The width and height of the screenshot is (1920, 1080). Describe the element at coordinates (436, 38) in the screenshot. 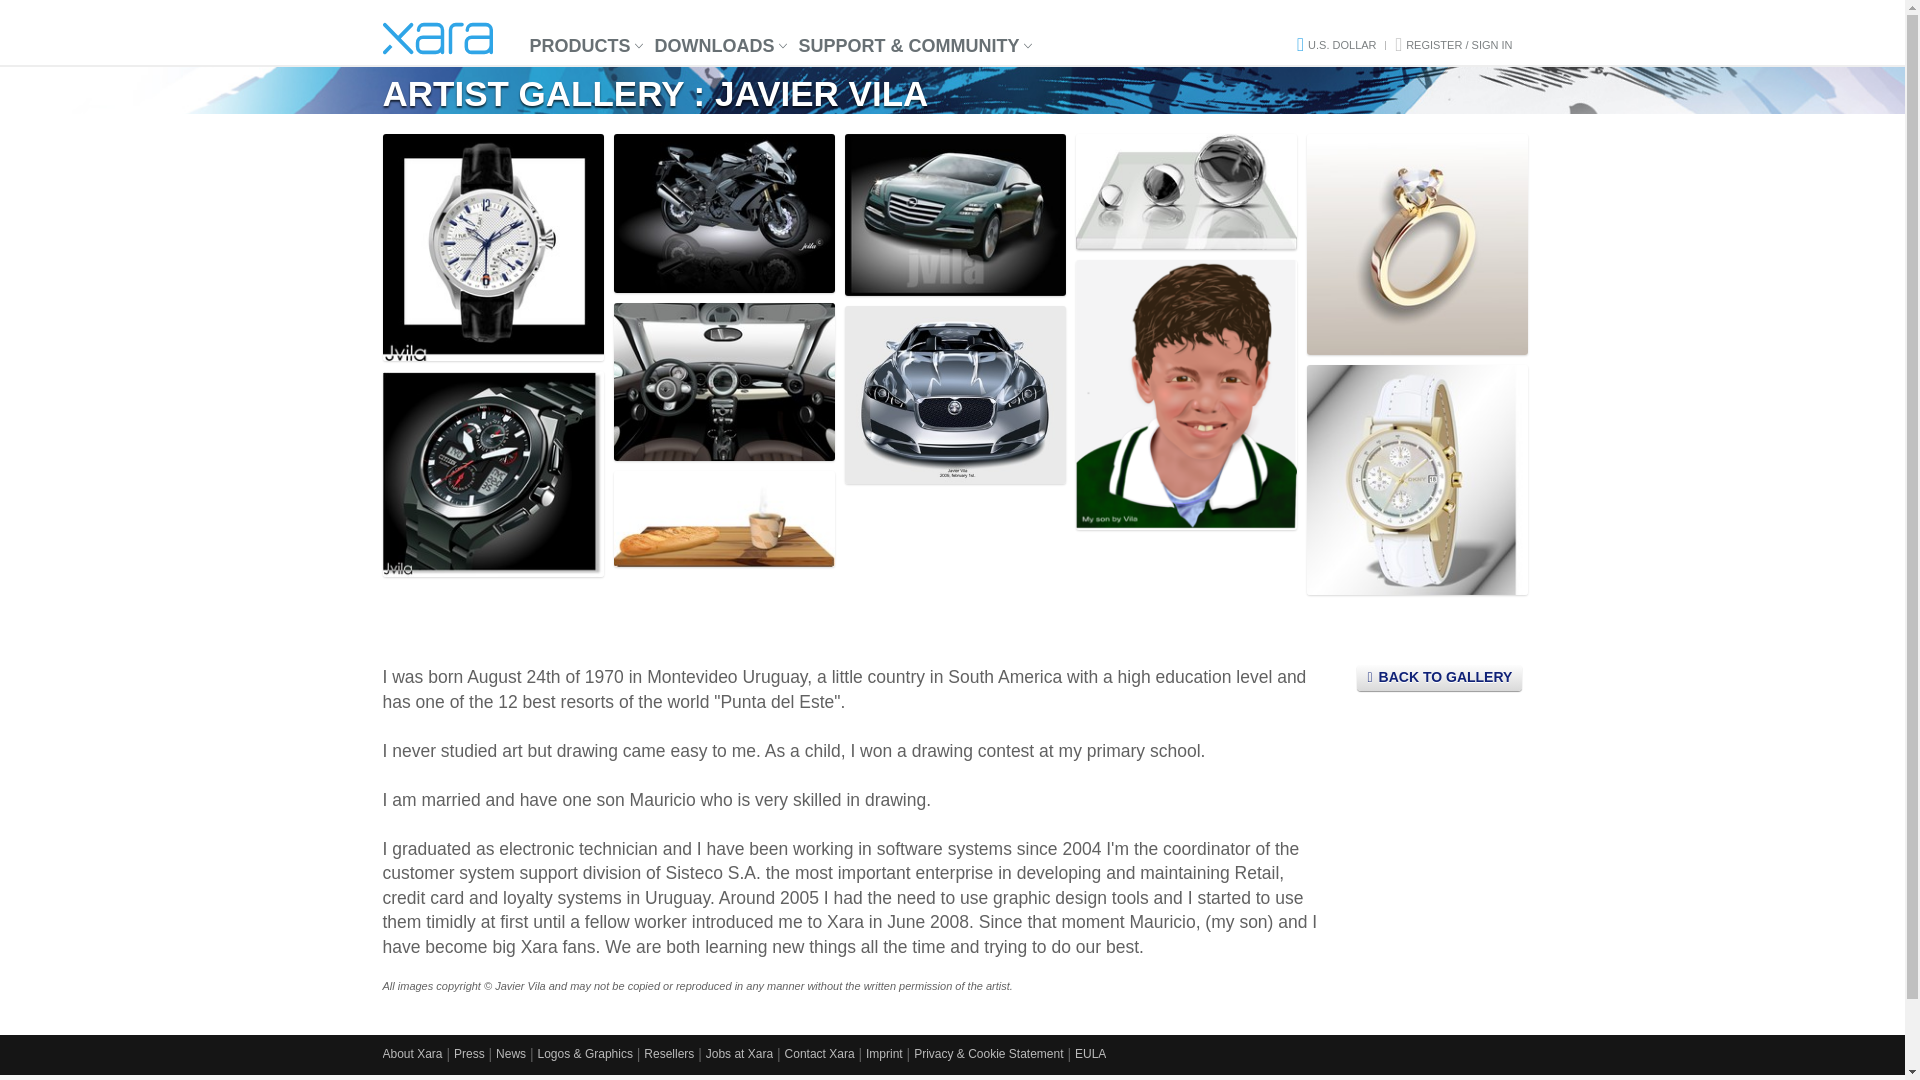

I see `Xara ` at that location.